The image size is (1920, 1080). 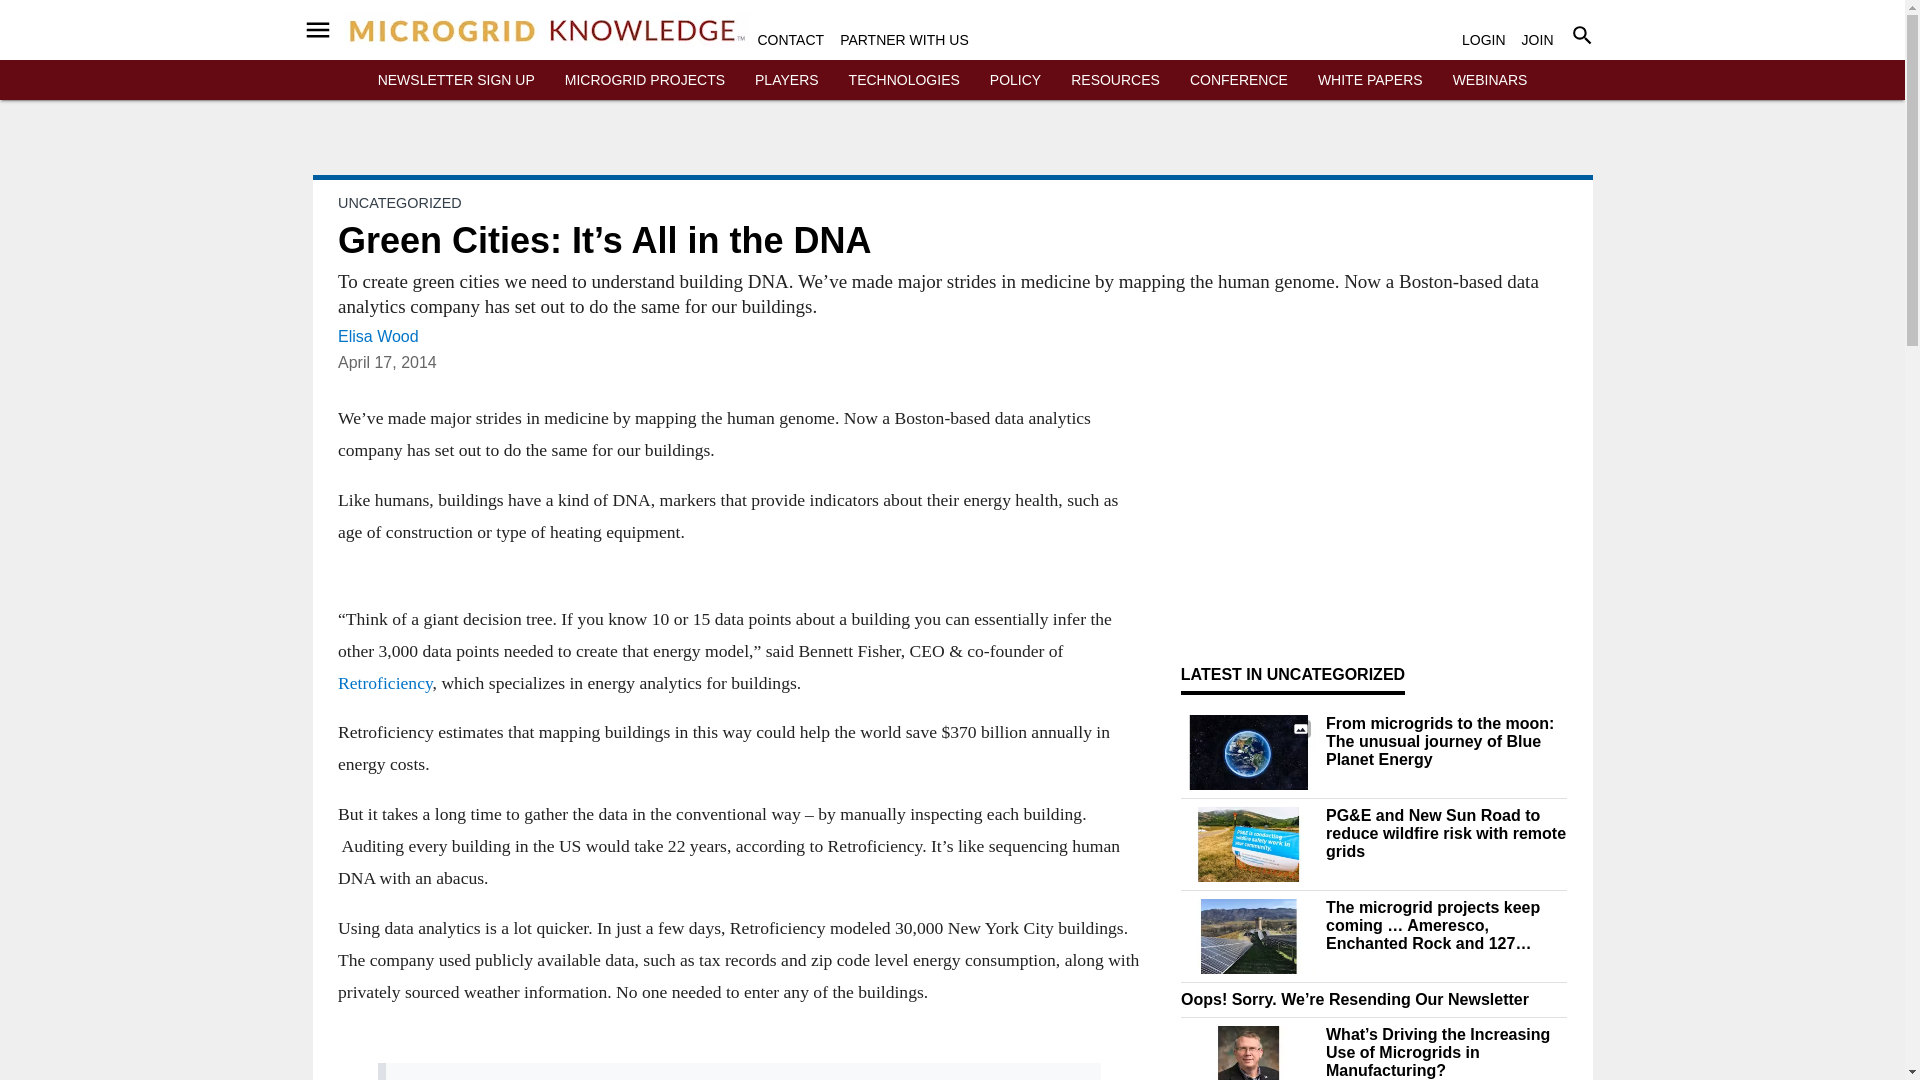 What do you see at coordinates (1490, 80) in the screenshot?
I see `WEBINARS` at bounding box center [1490, 80].